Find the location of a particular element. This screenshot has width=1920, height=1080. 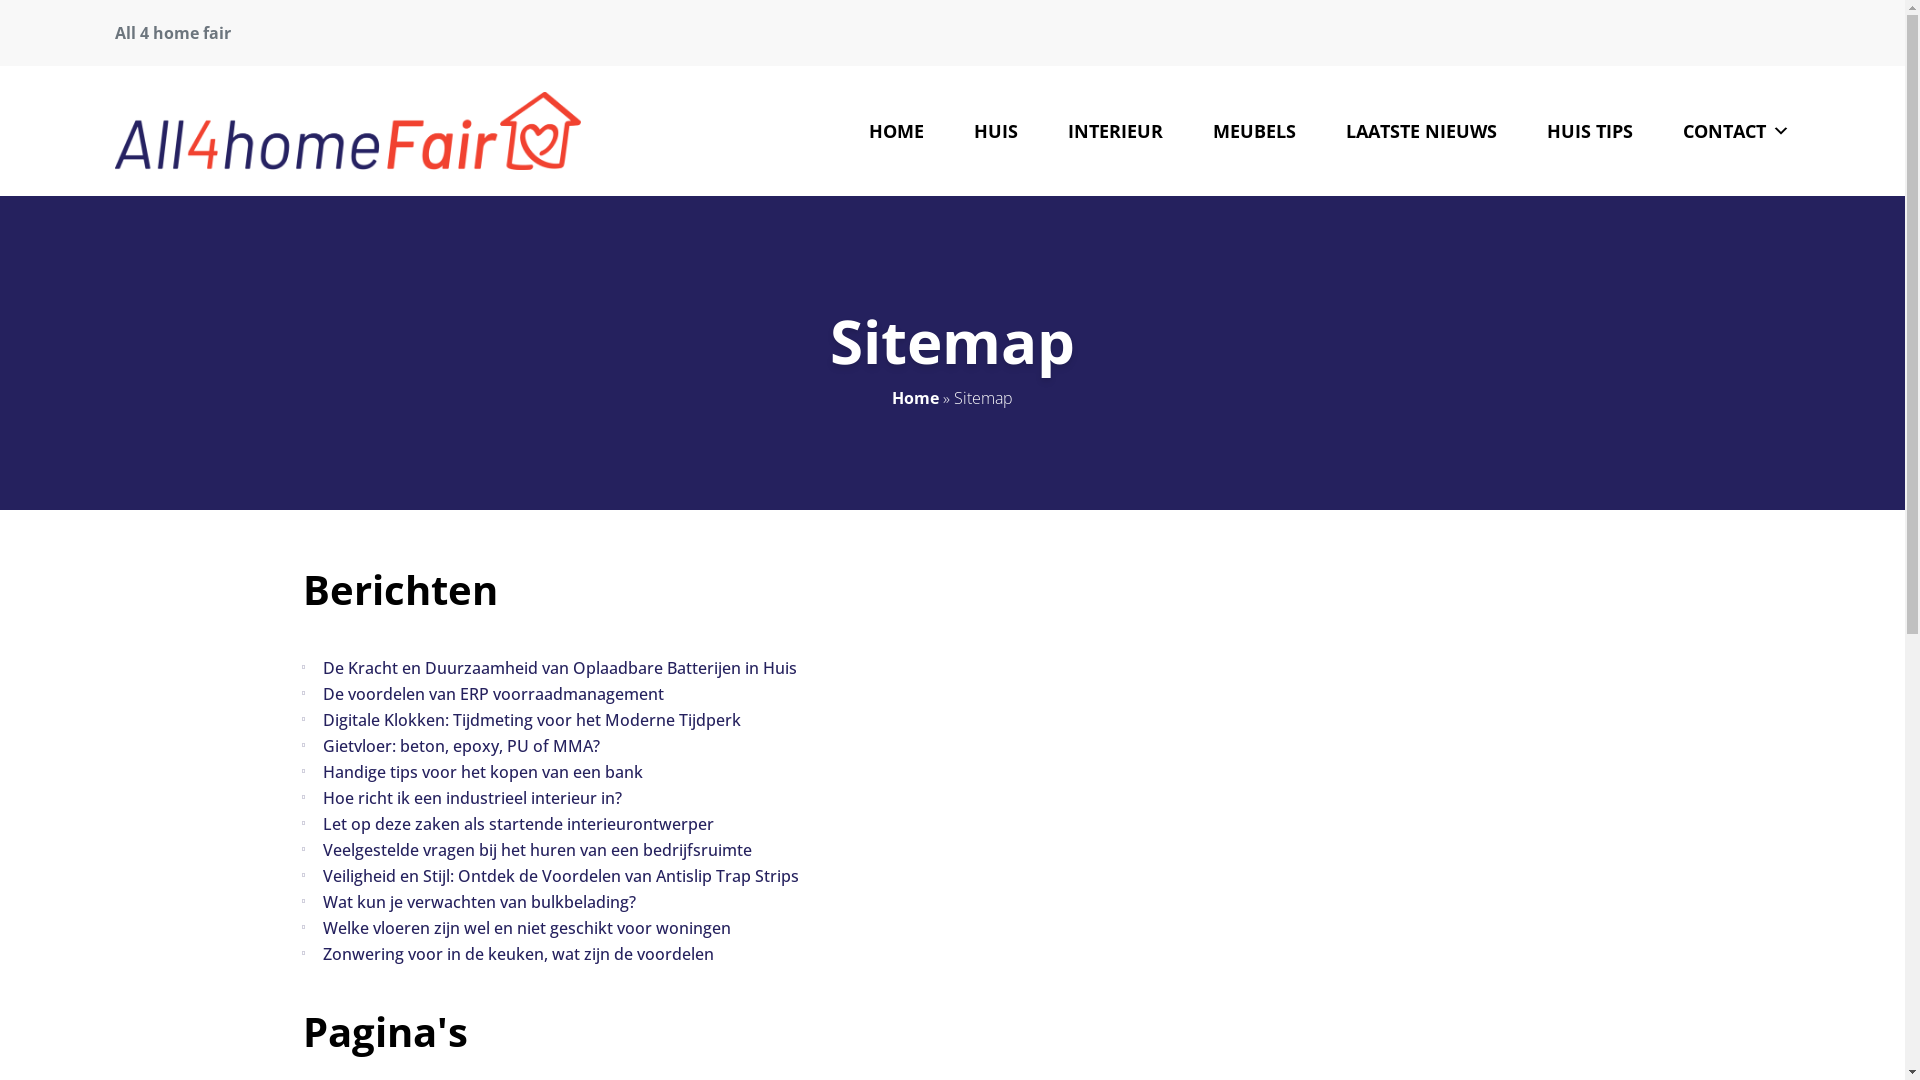

CONTACT is located at coordinates (1736, 131).